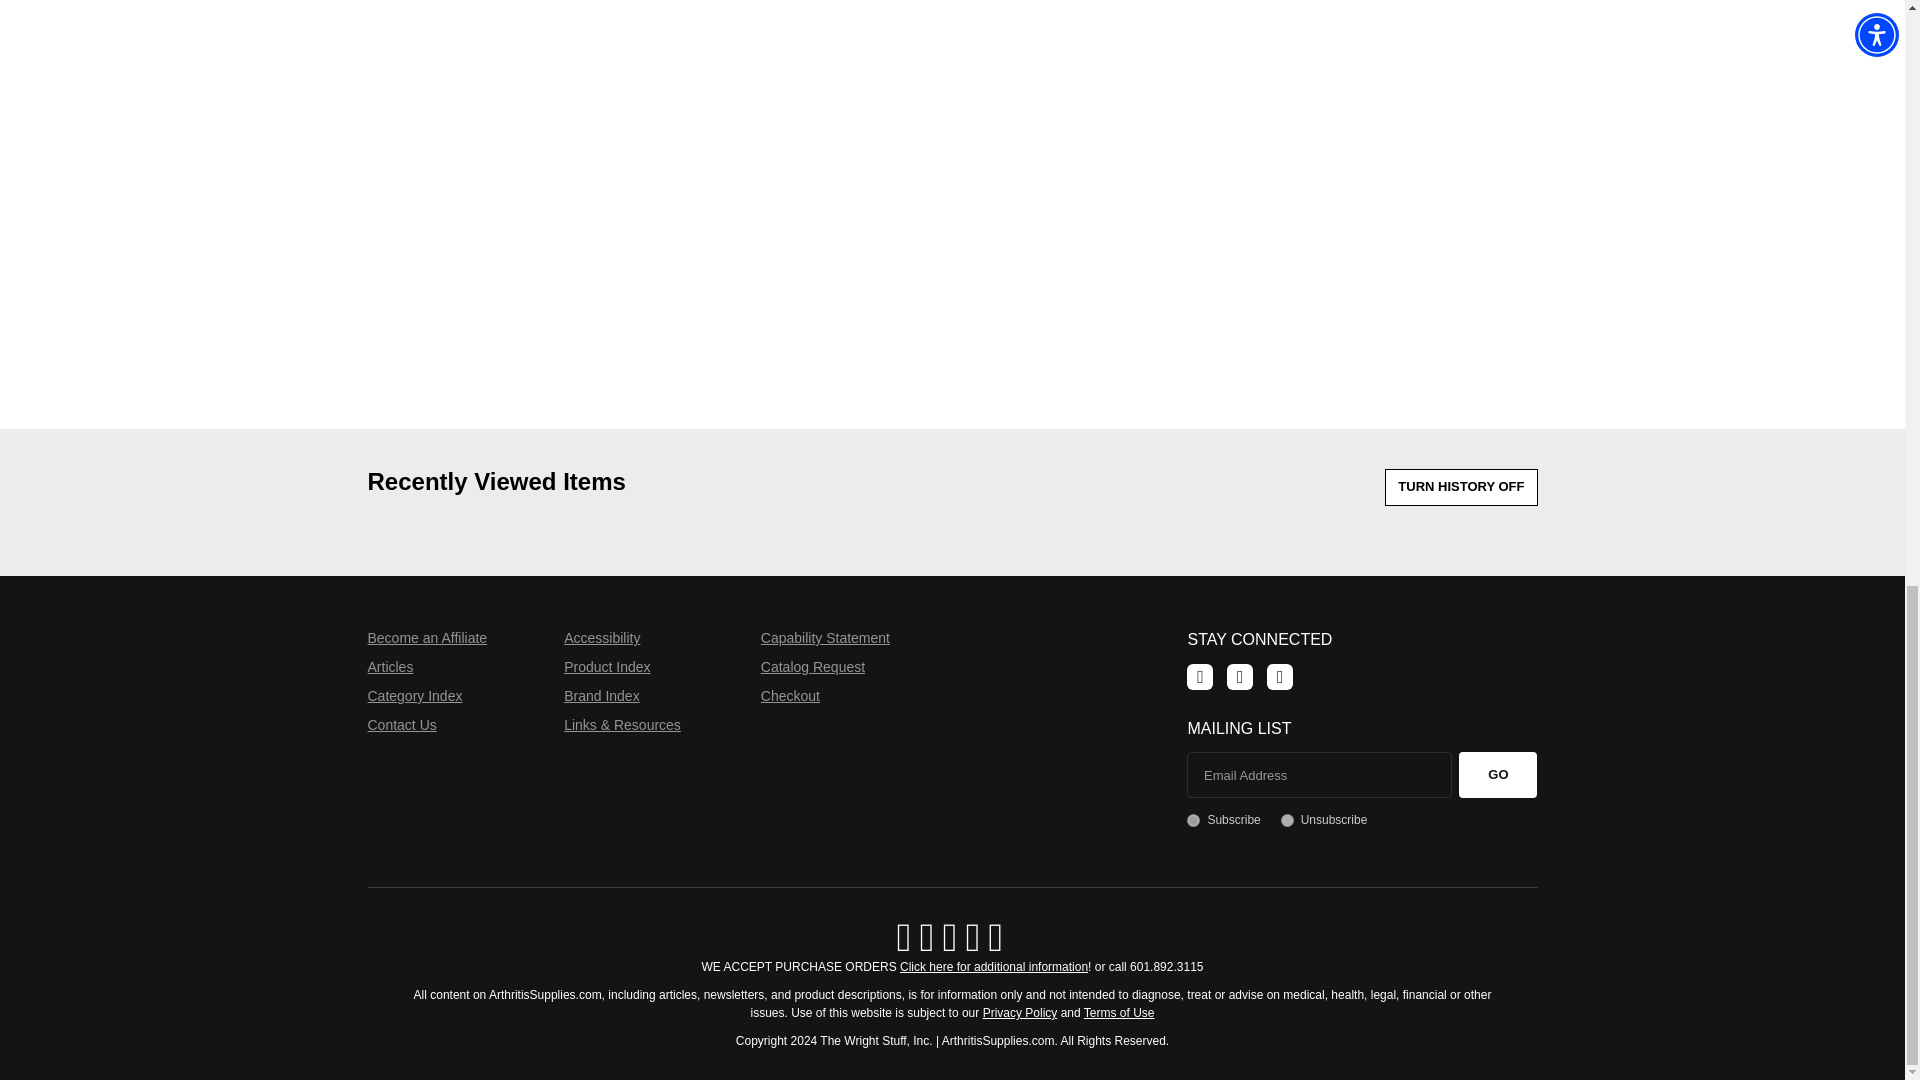 The height and width of the screenshot is (1080, 1920). I want to click on 0, so click(1287, 820).